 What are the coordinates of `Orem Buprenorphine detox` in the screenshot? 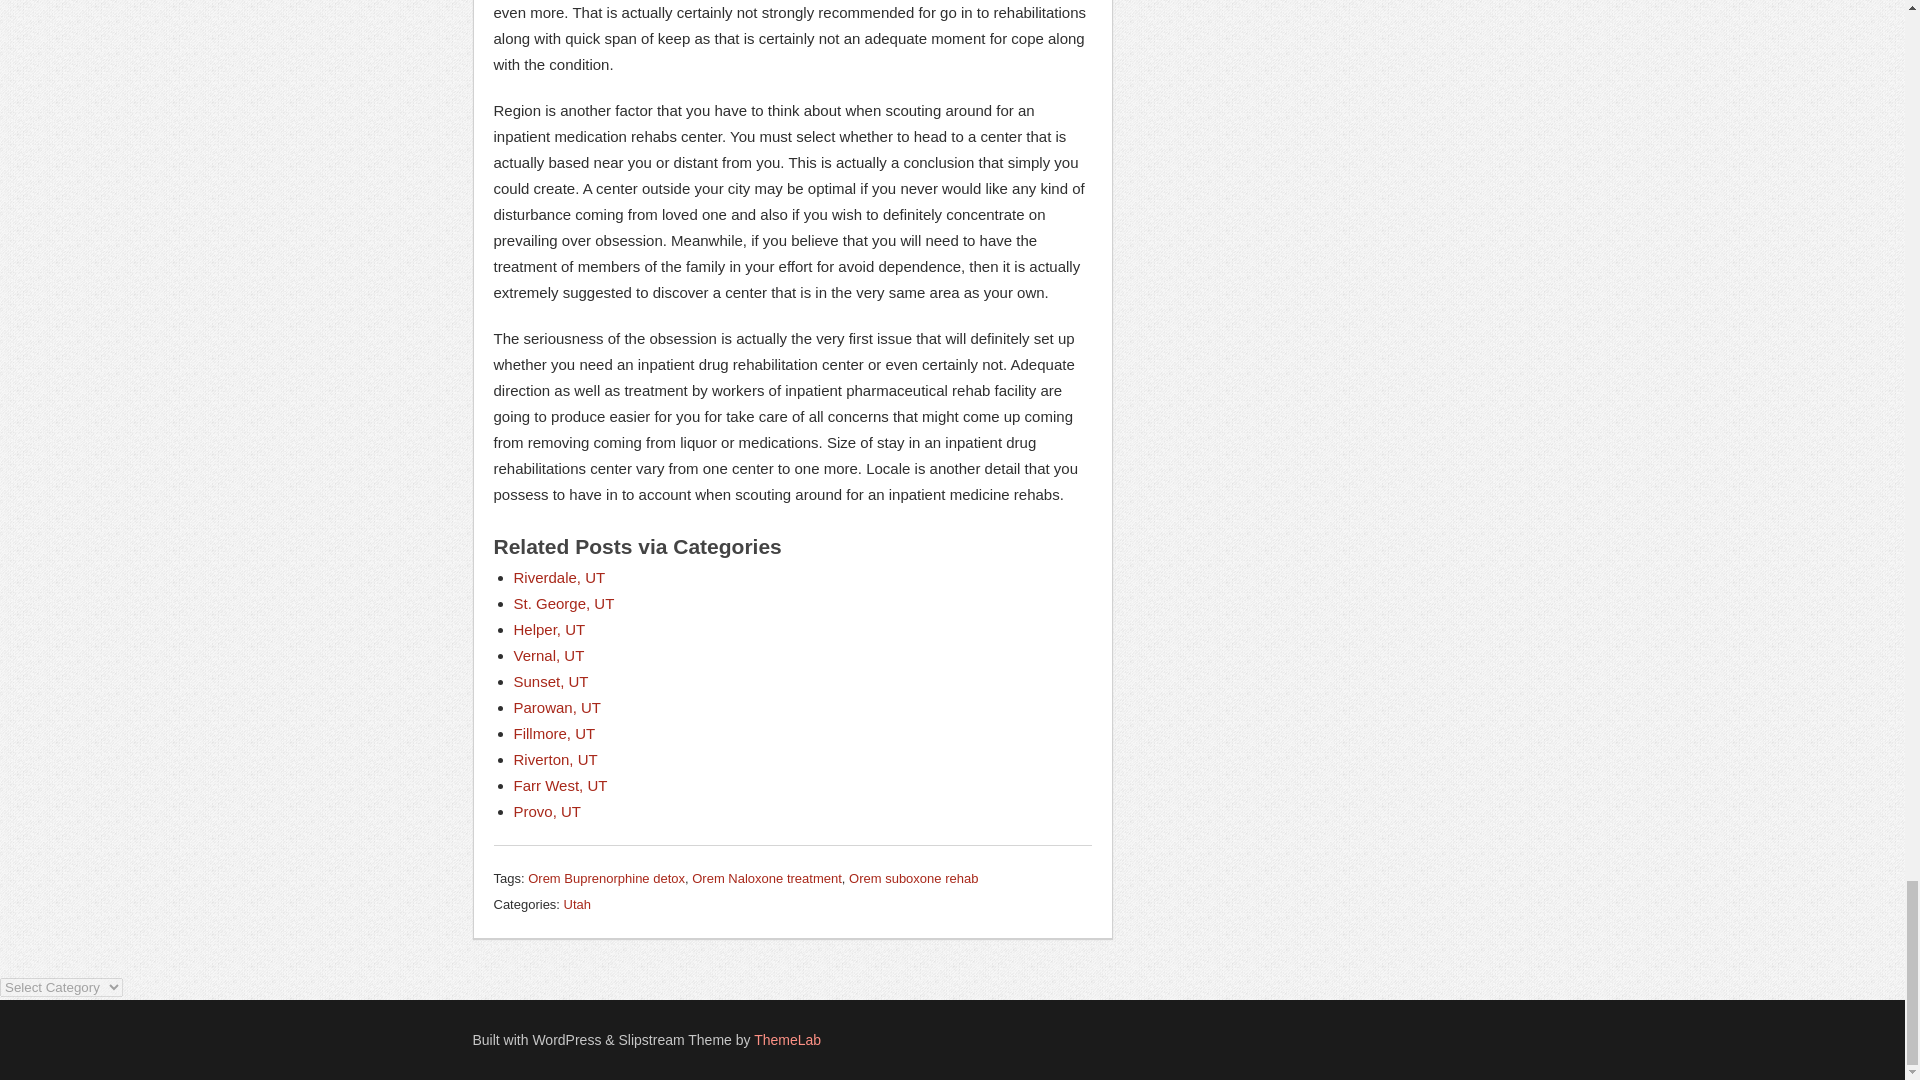 It's located at (606, 878).